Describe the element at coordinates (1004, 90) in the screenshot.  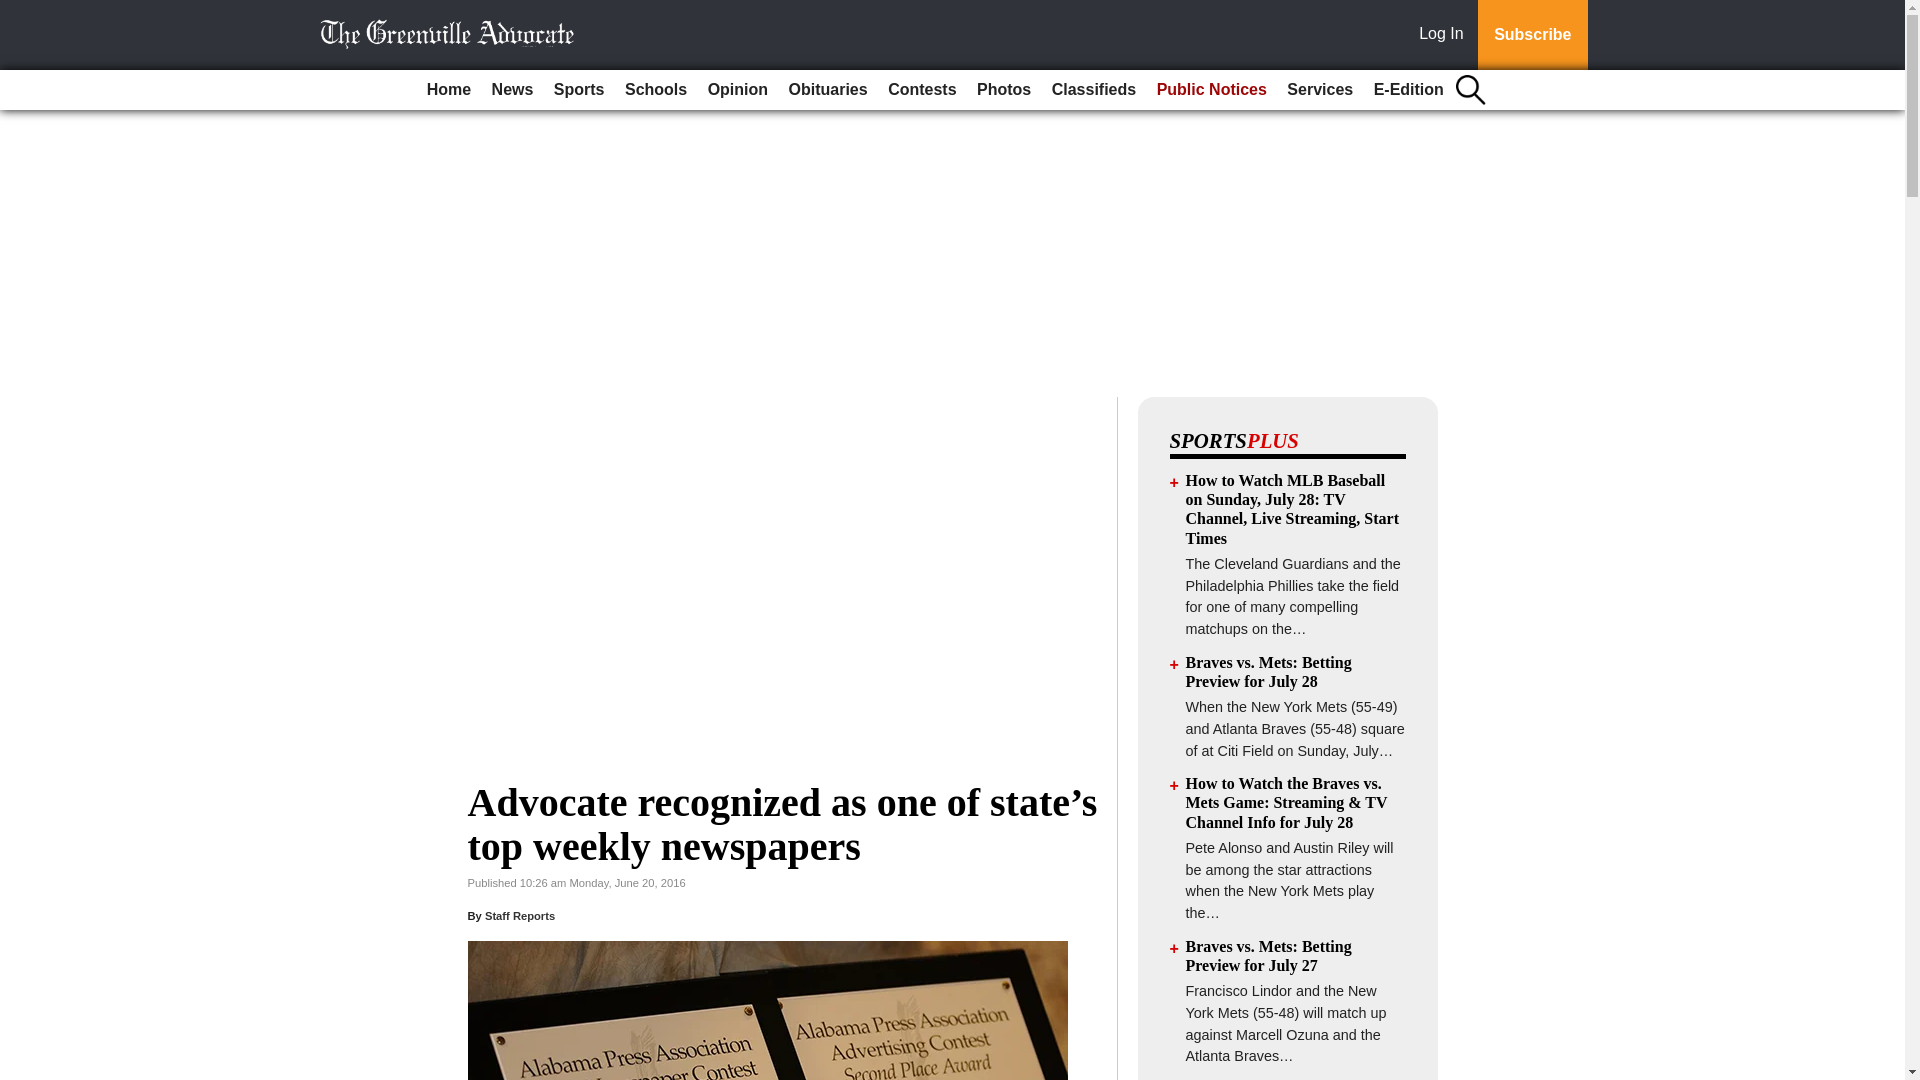
I see `Photos` at that location.